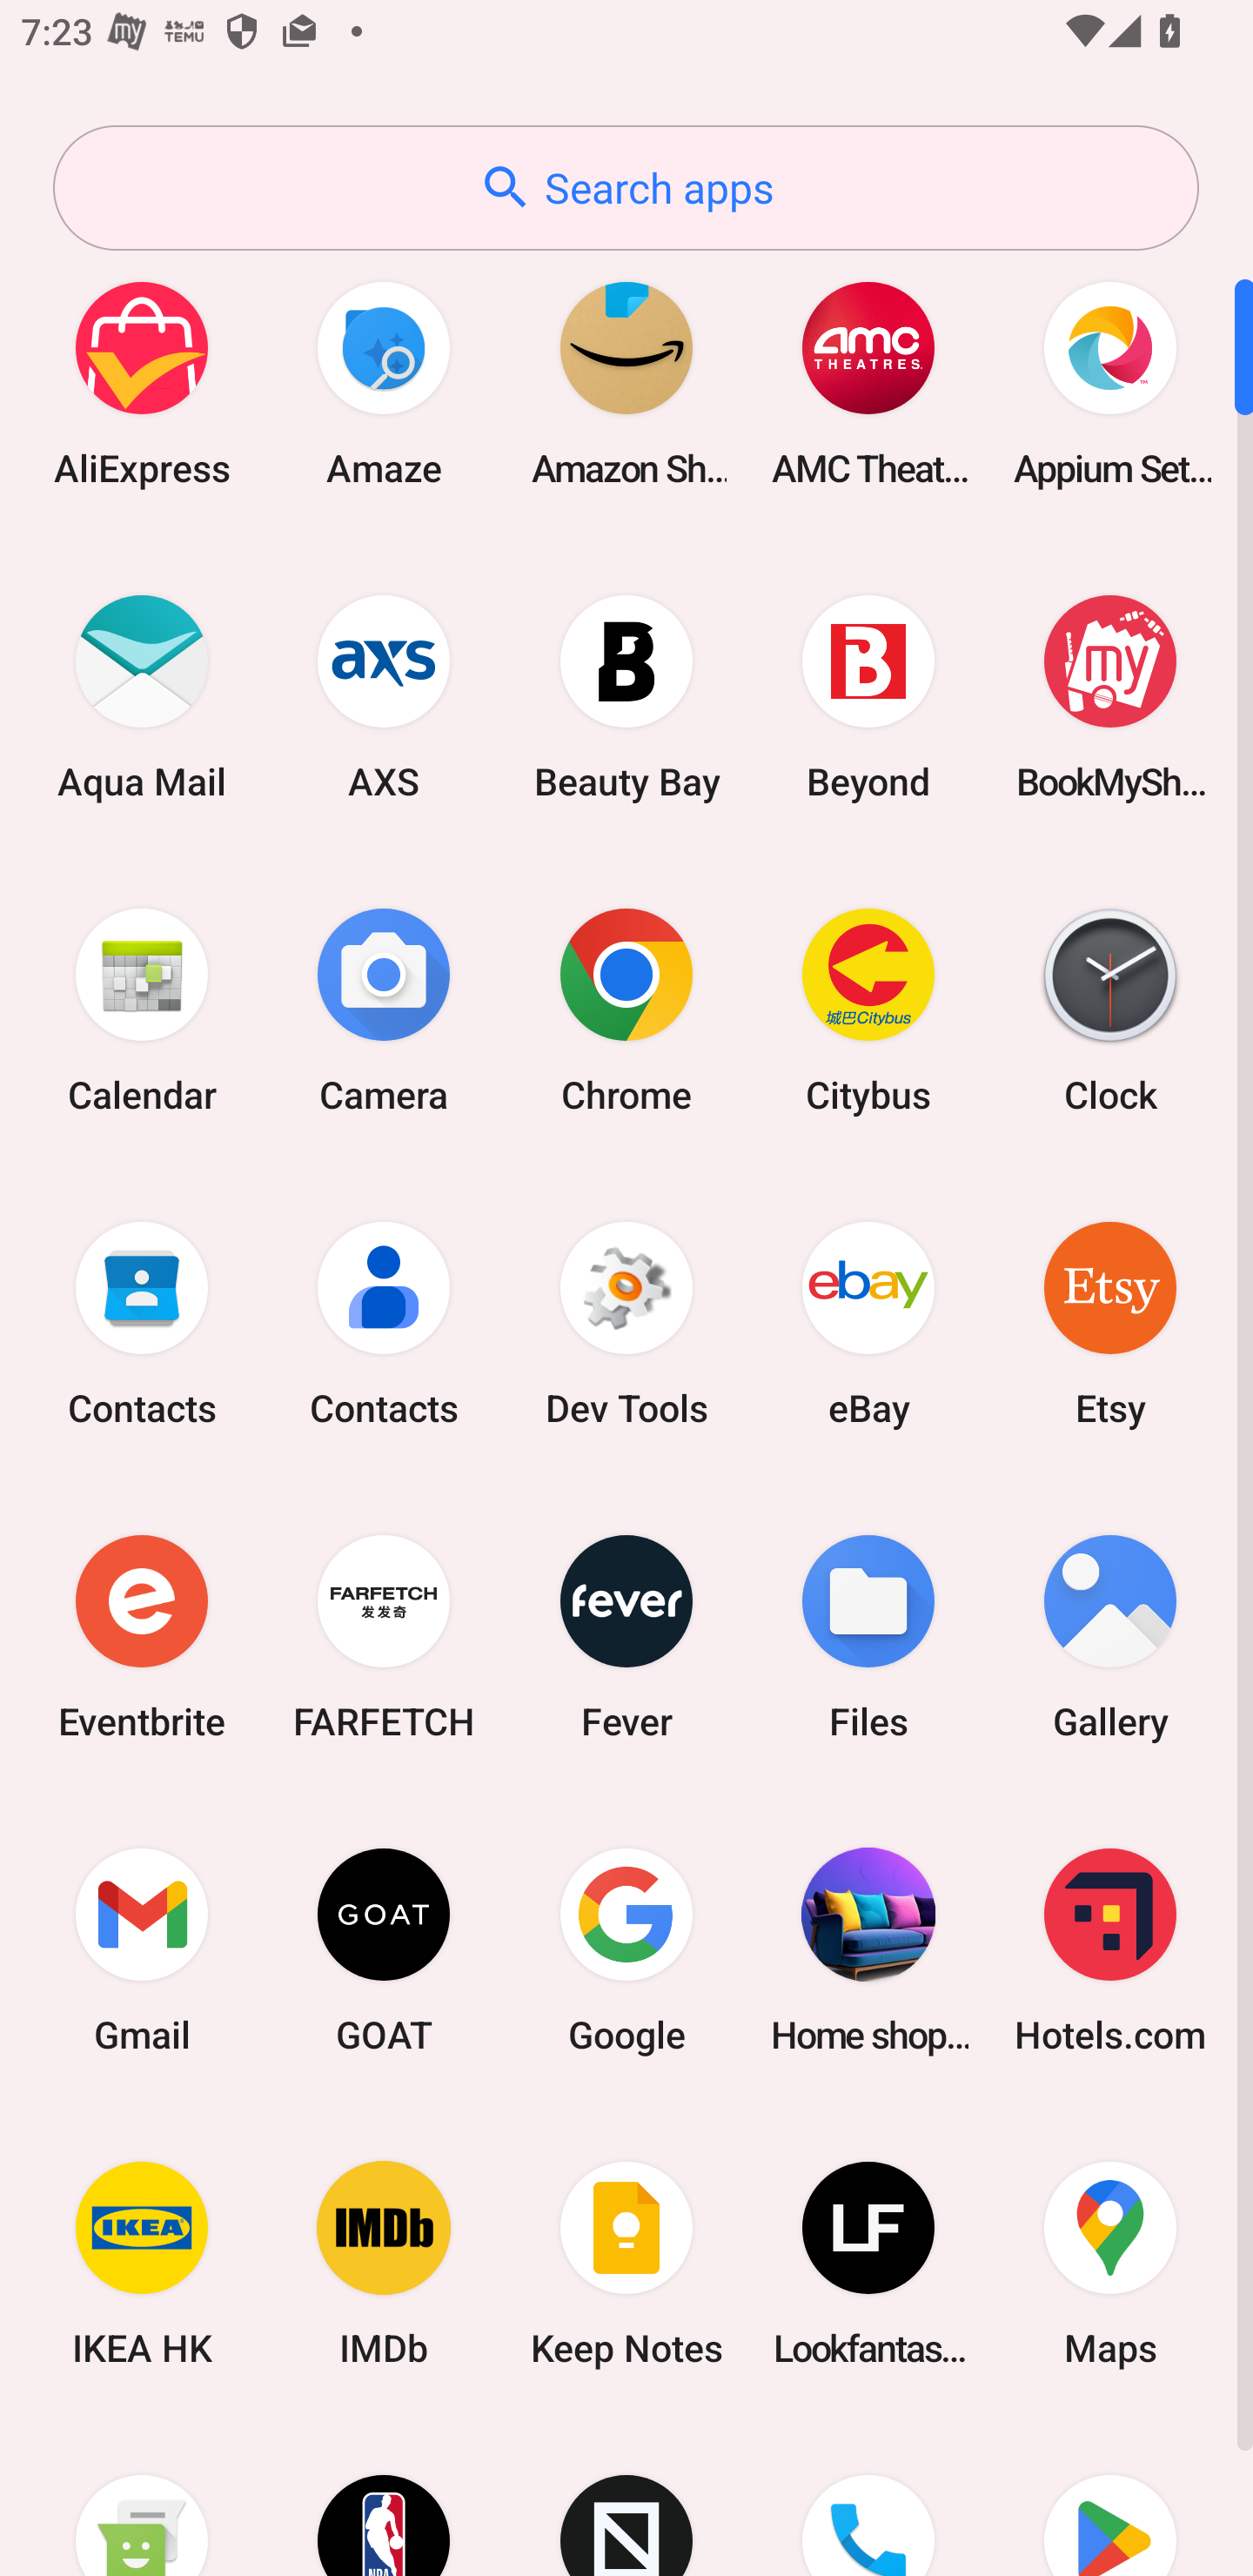 This screenshot has width=1253, height=2576. Describe the element at coordinates (142, 1949) in the screenshot. I see `Gmail` at that location.